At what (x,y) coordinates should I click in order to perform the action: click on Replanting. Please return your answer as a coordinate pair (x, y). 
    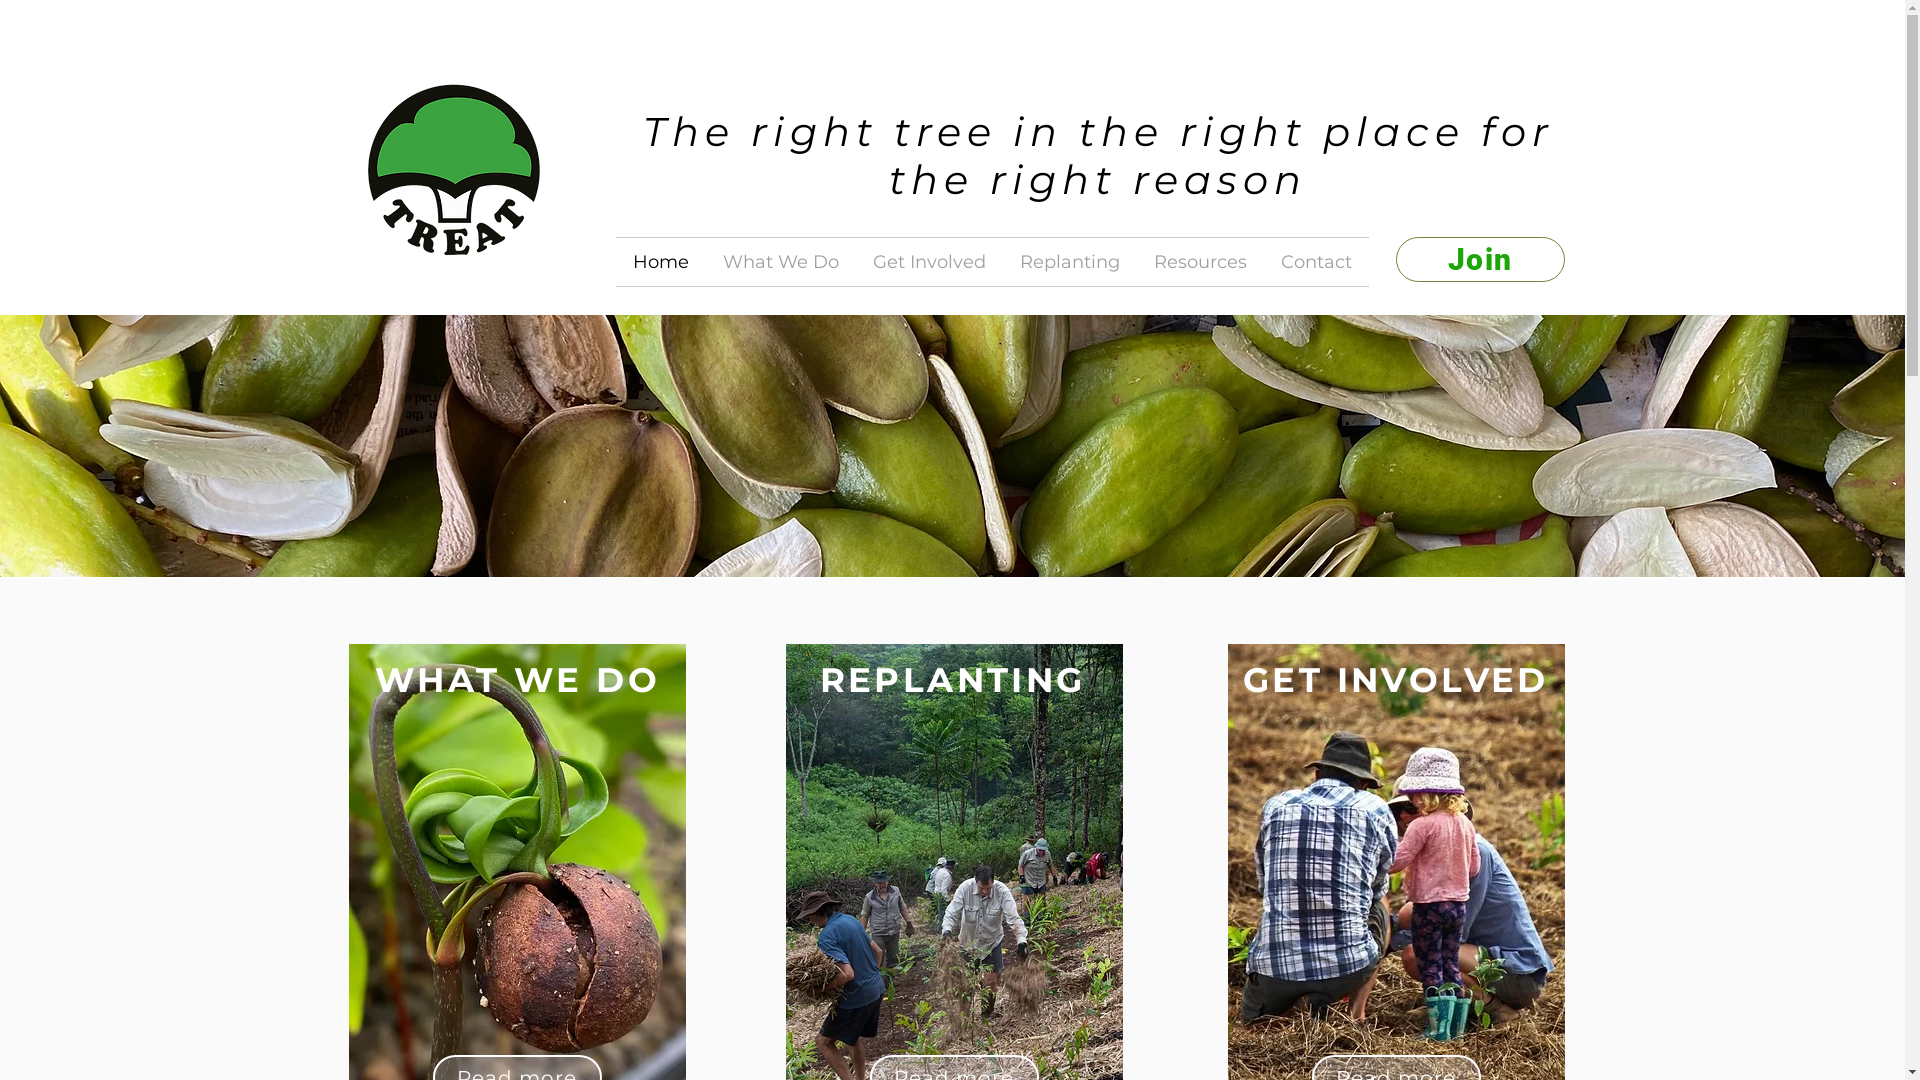
    Looking at the image, I should click on (1069, 262).